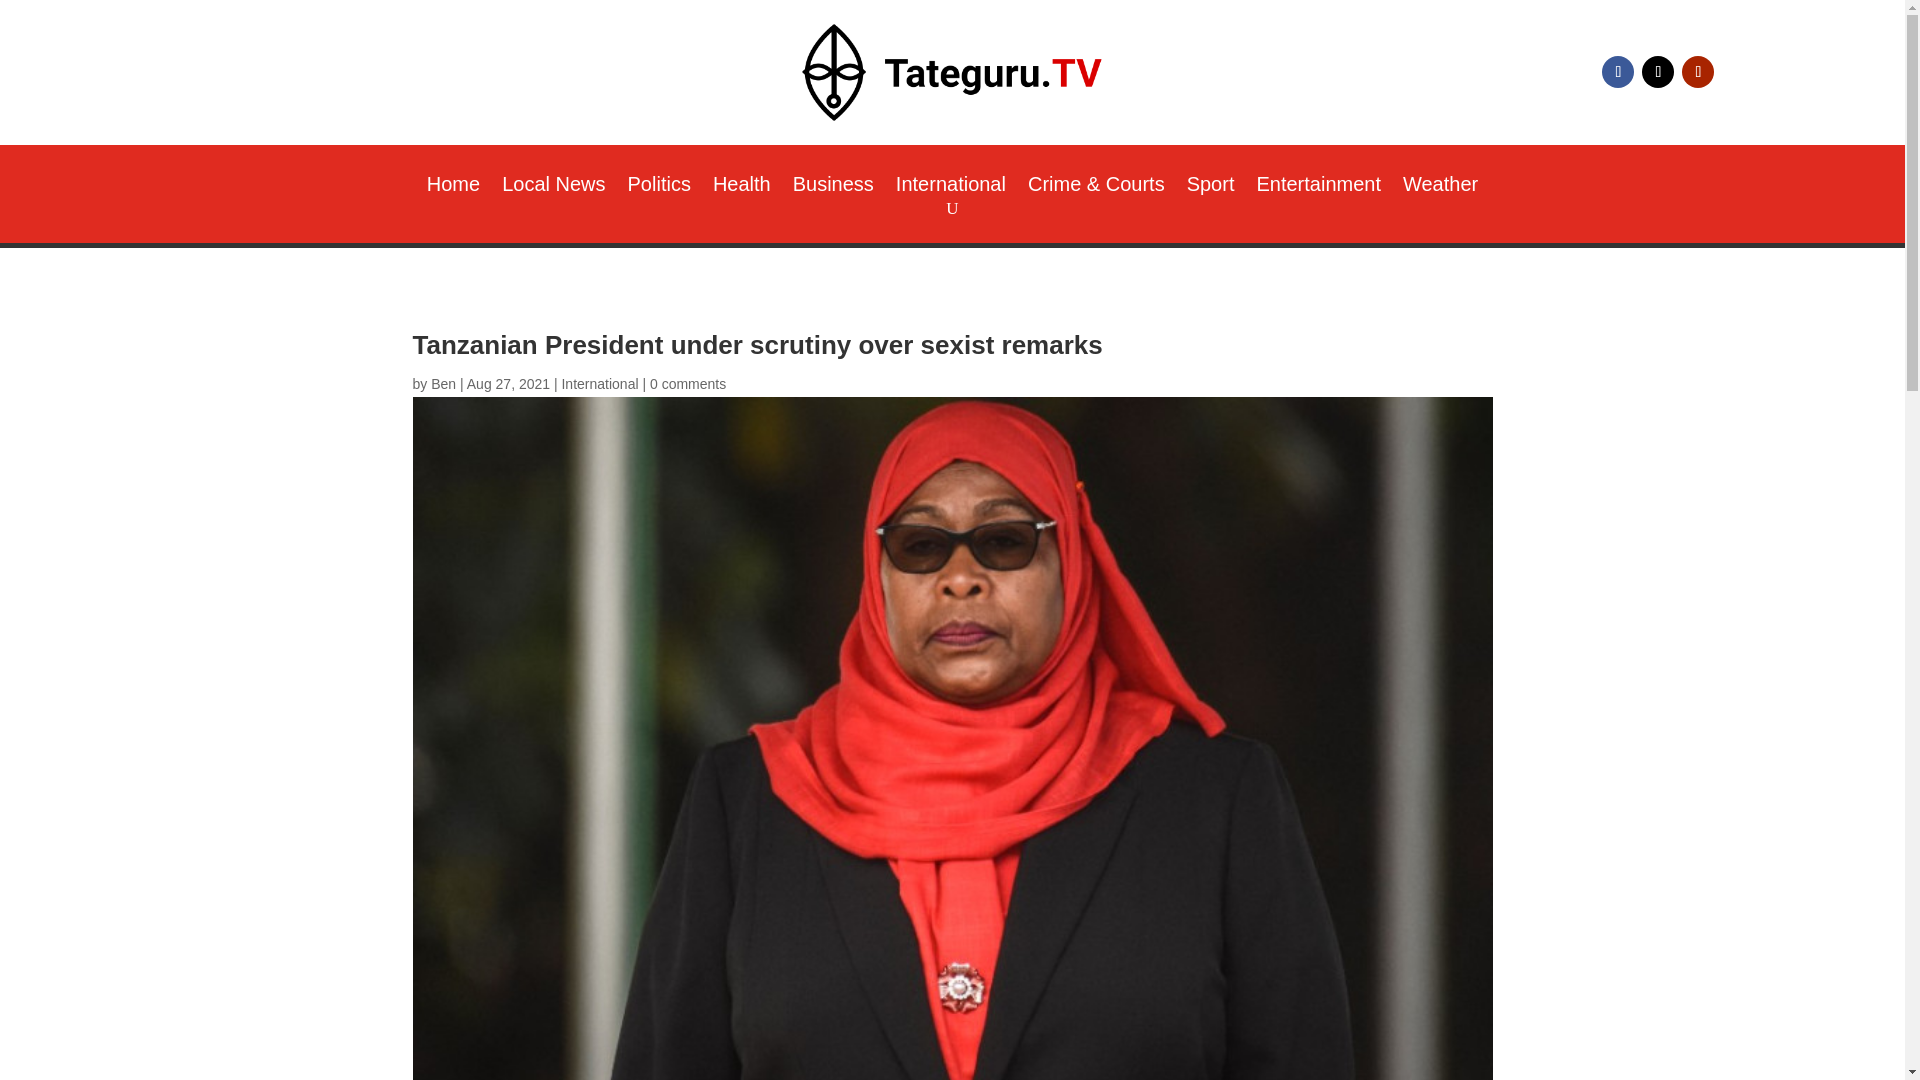 Image resolution: width=1920 pixels, height=1080 pixels. Describe the element at coordinates (1318, 188) in the screenshot. I see `Entertainment` at that location.